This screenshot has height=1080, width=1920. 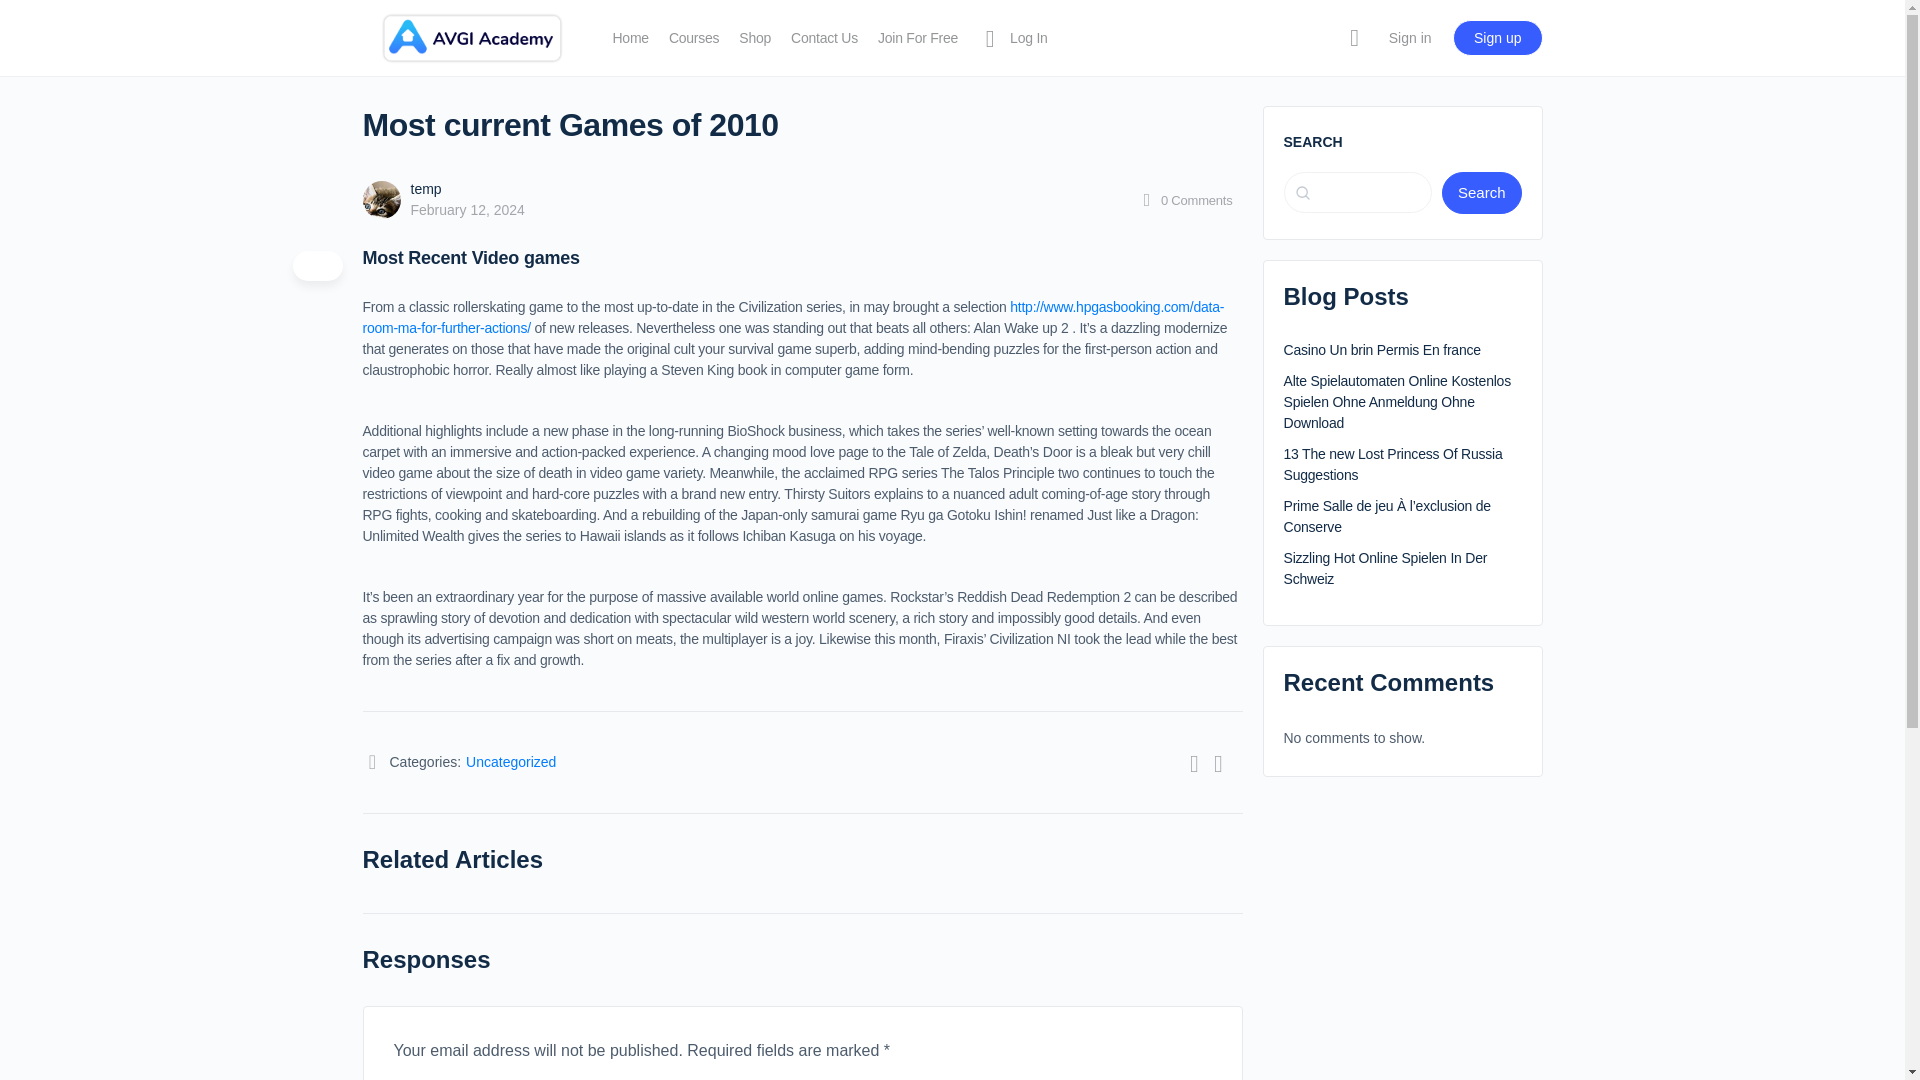 What do you see at coordinates (1497, 38) in the screenshot?
I see `Sign up` at bounding box center [1497, 38].